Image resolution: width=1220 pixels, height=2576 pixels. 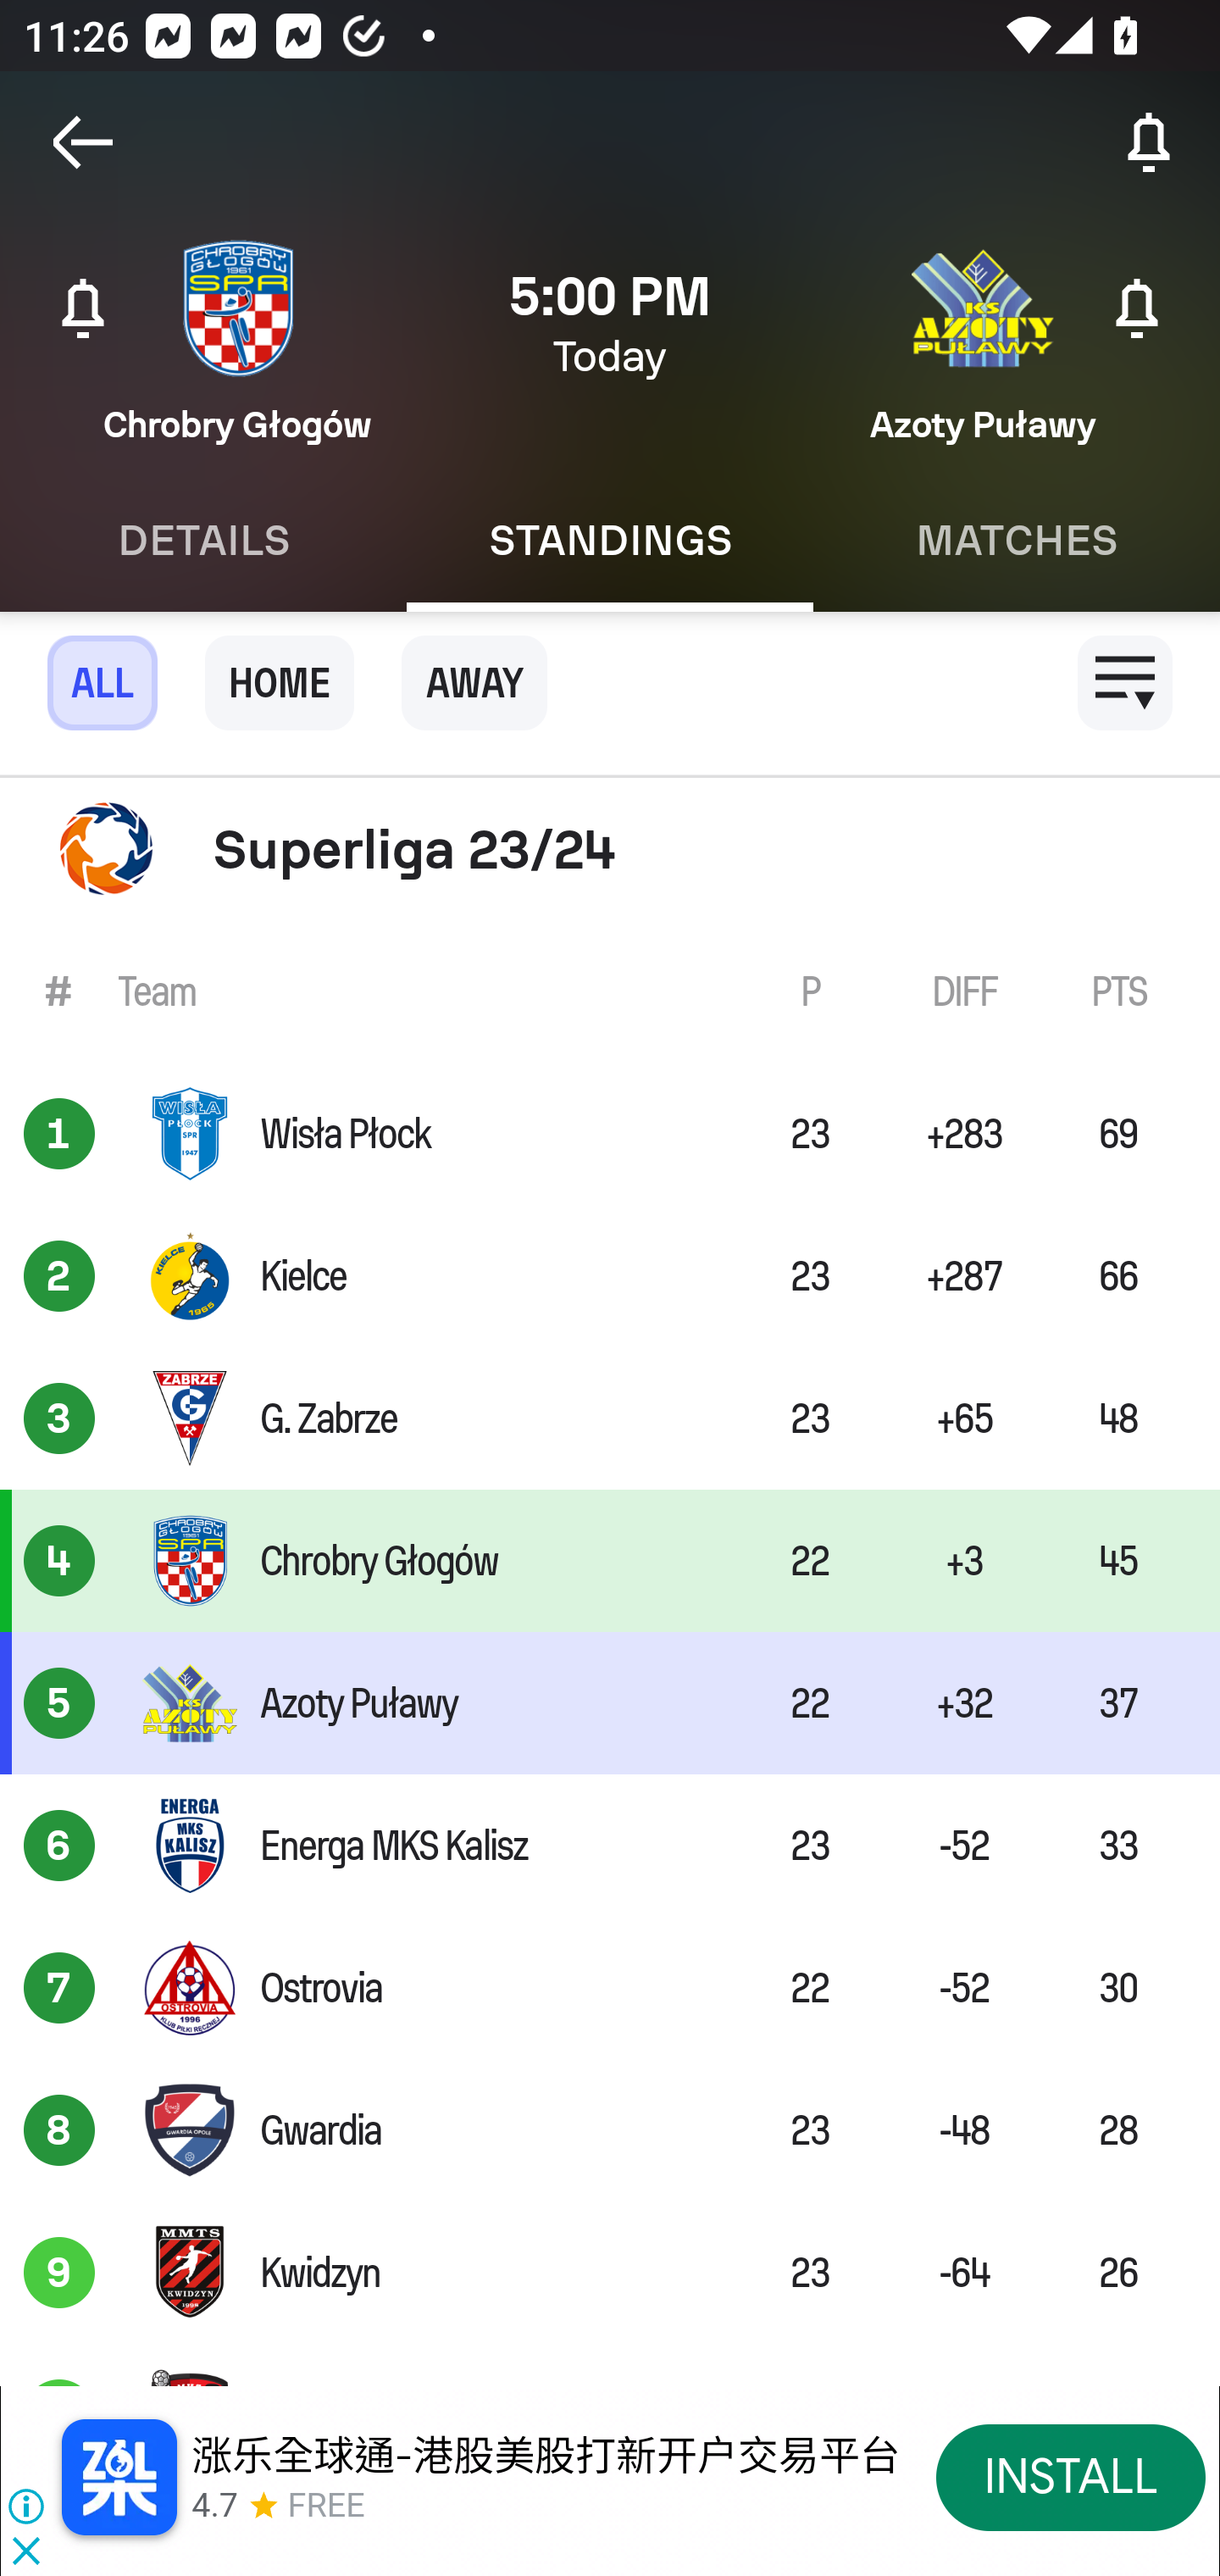 I want to click on 9 Kwidzyn 23 -64 26, so click(x=610, y=2273).